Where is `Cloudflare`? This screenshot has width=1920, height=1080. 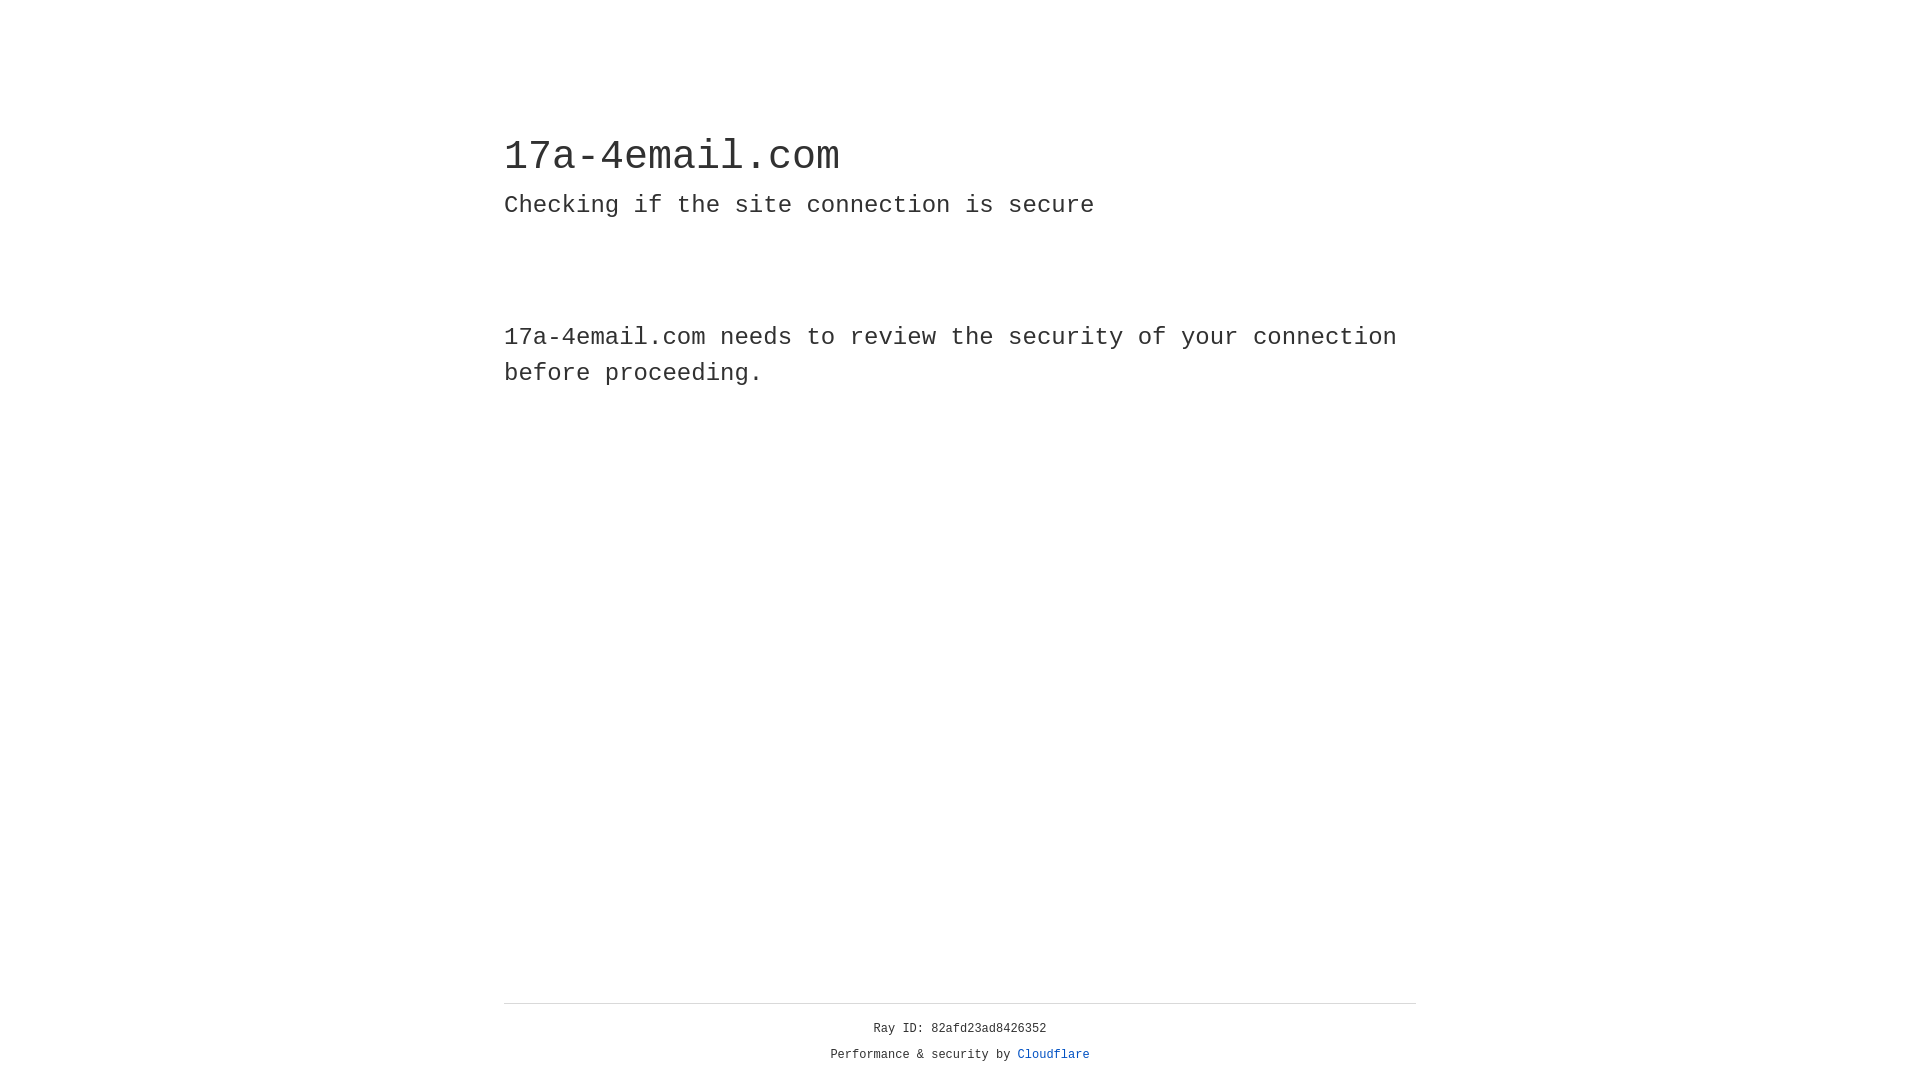 Cloudflare is located at coordinates (1054, 1055).